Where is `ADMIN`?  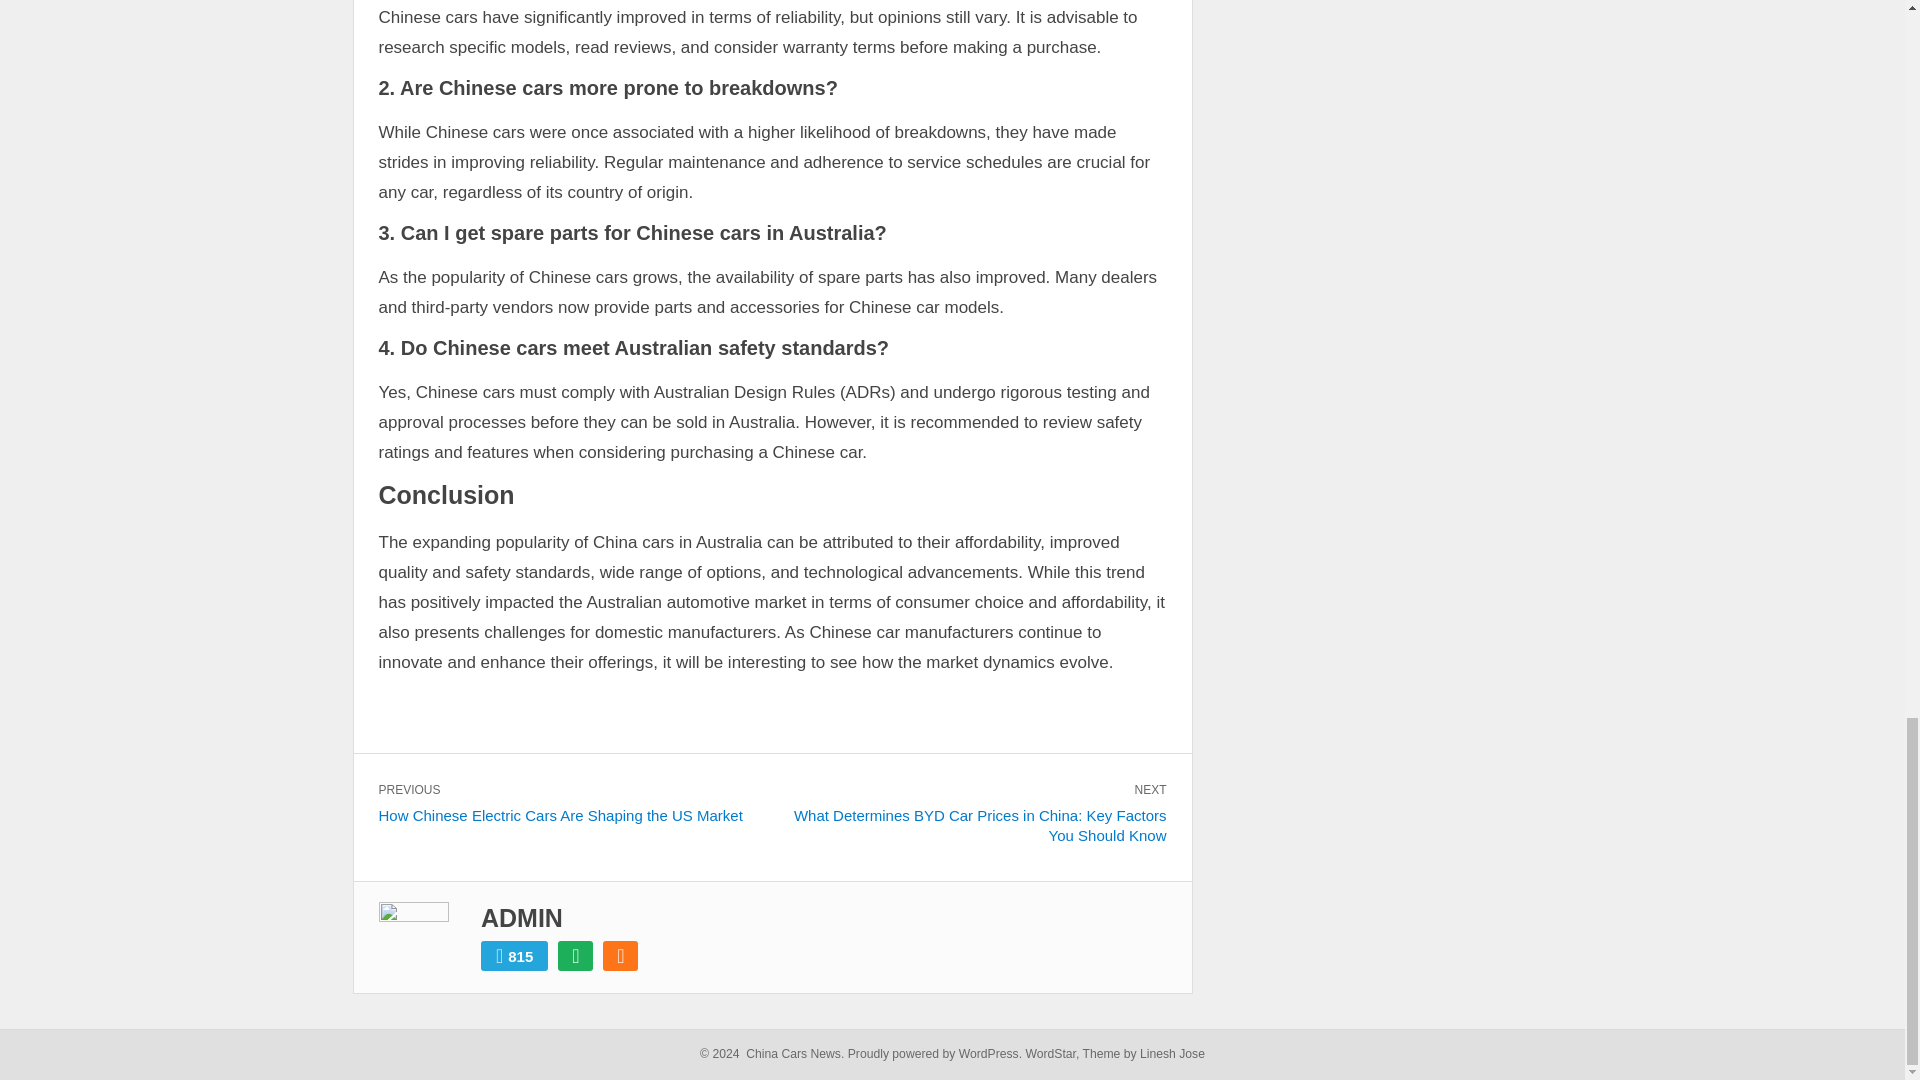
ADMIN is located at coordinates (522, 918).